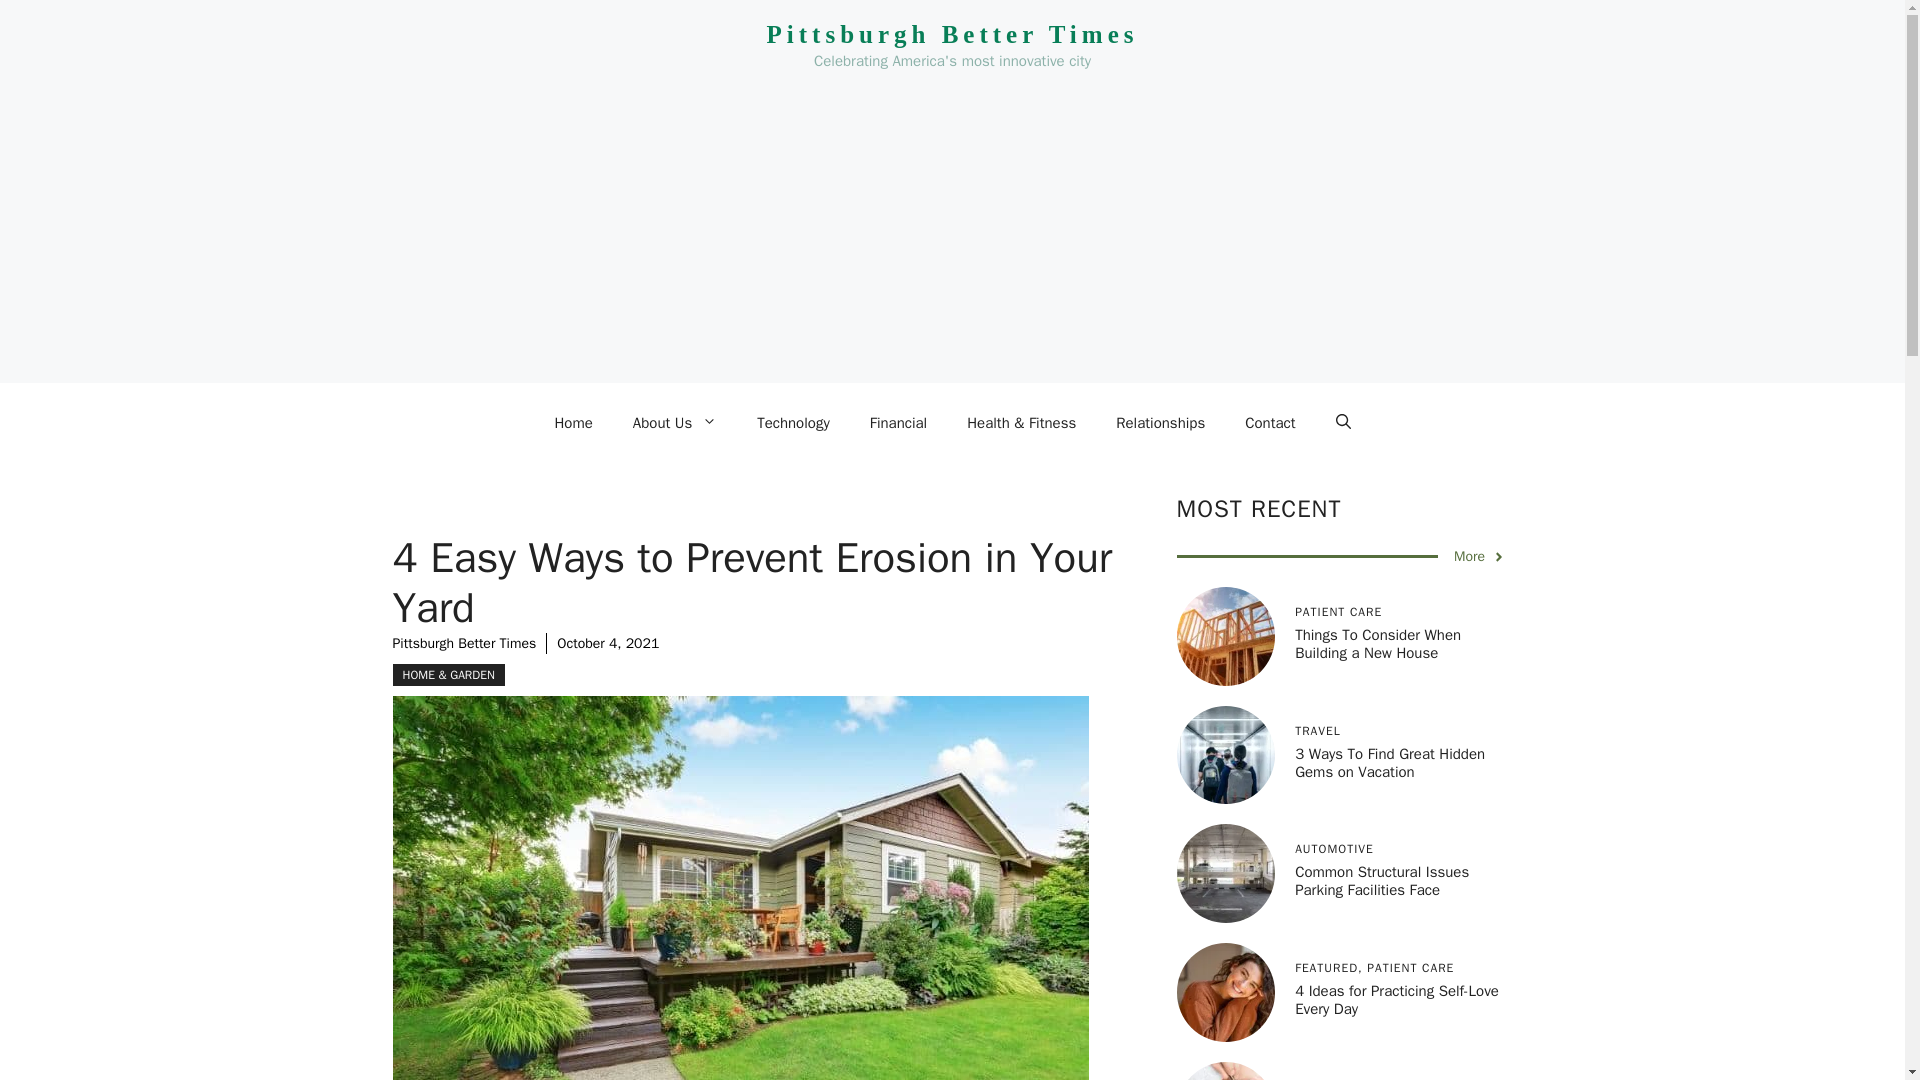  Describe the element at coordinates (572, 422) in the screenshot. I see `Home` at that location.